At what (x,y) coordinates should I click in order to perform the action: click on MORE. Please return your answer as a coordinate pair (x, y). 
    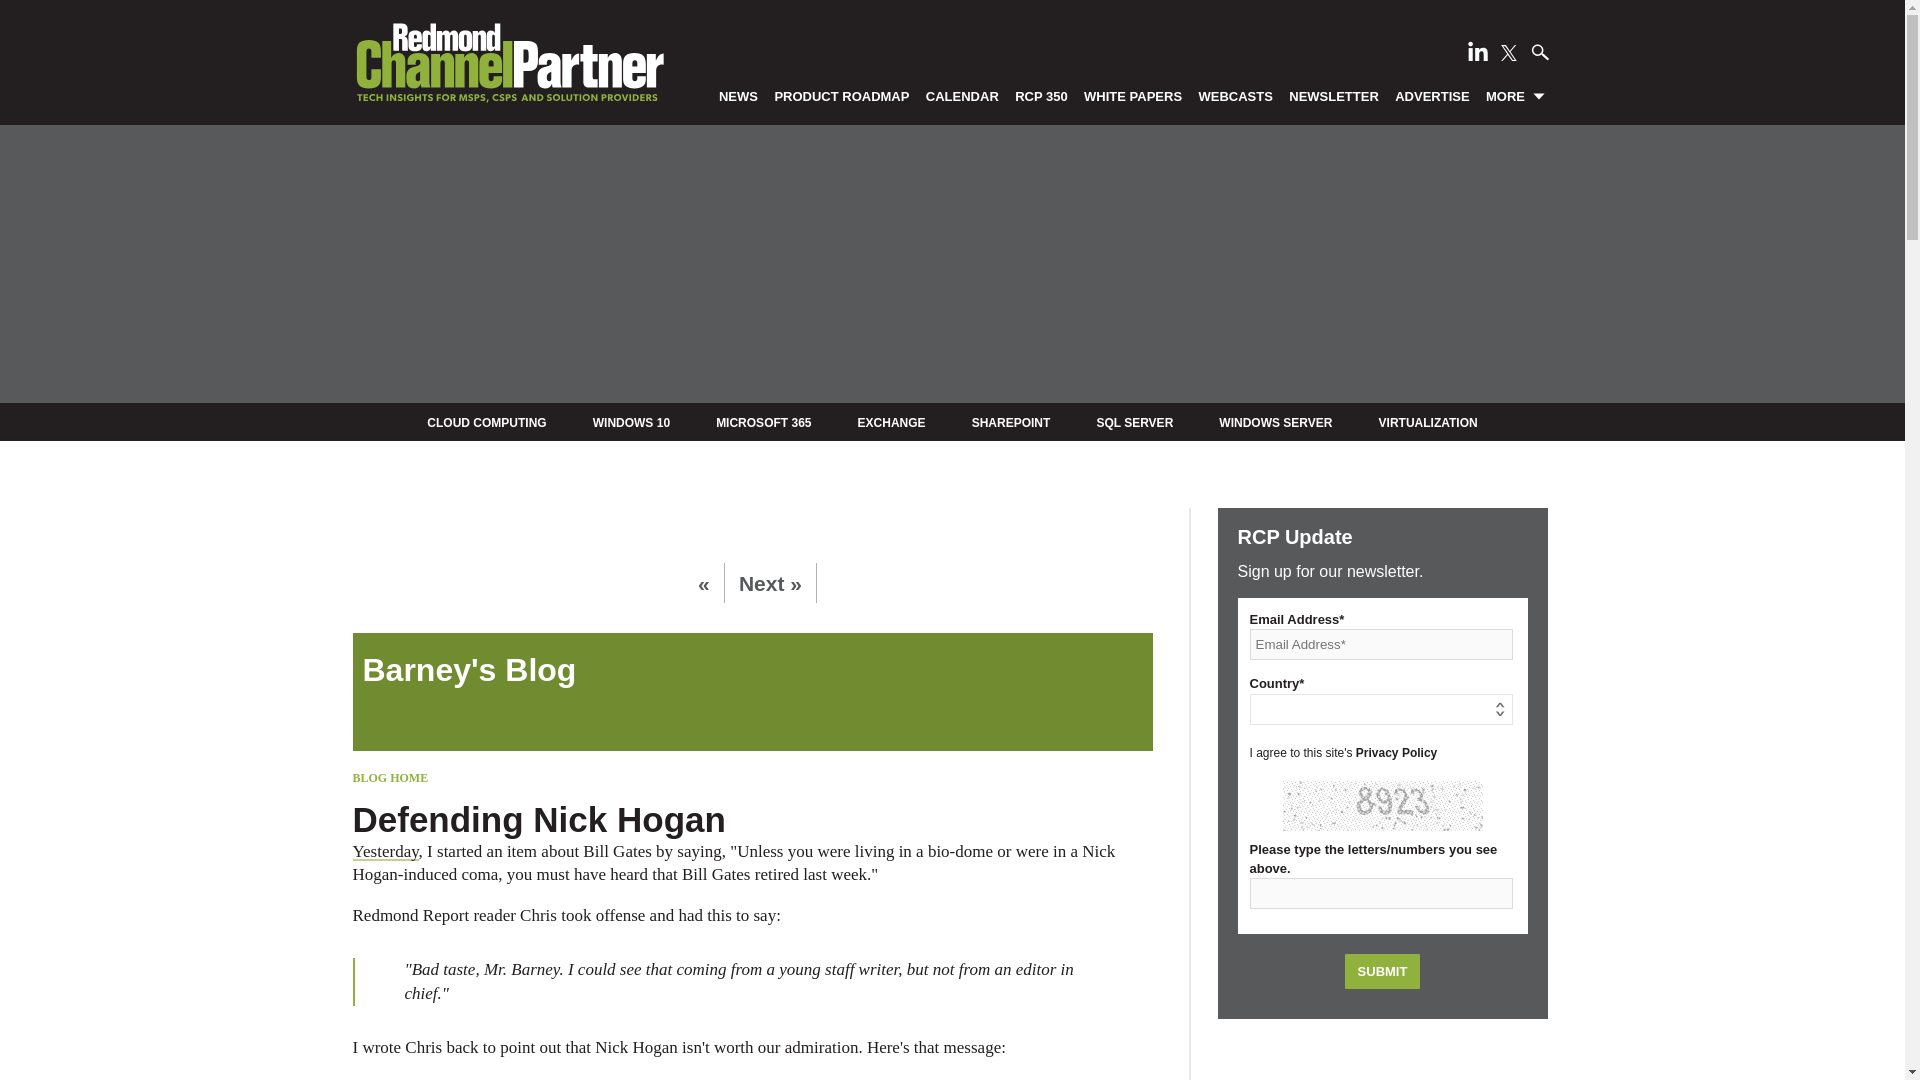
    Looking at the image, I should click on (1516, 95).